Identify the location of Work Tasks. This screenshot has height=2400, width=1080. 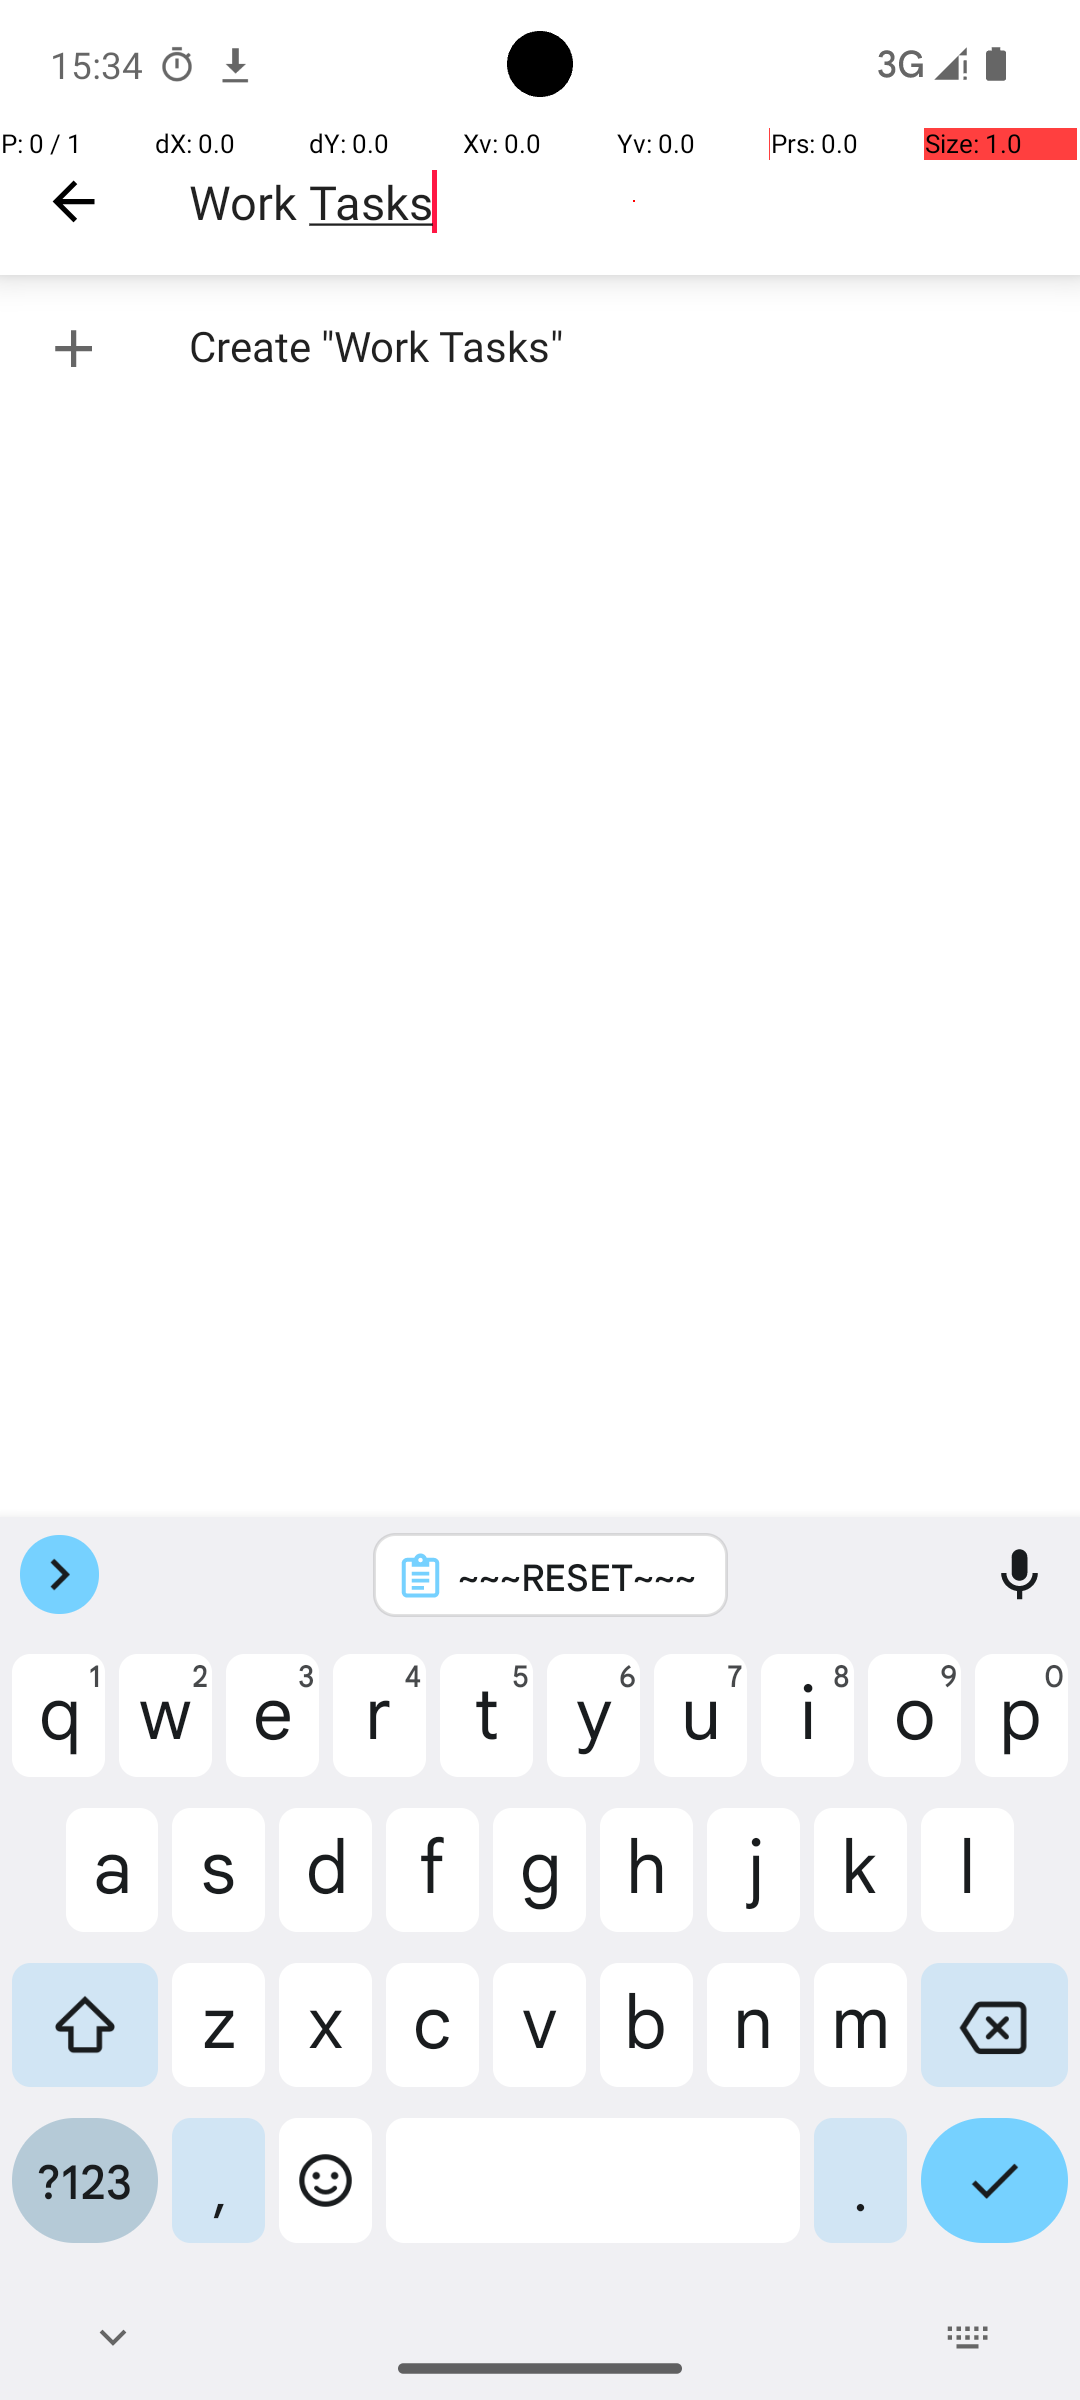
(634, 202).